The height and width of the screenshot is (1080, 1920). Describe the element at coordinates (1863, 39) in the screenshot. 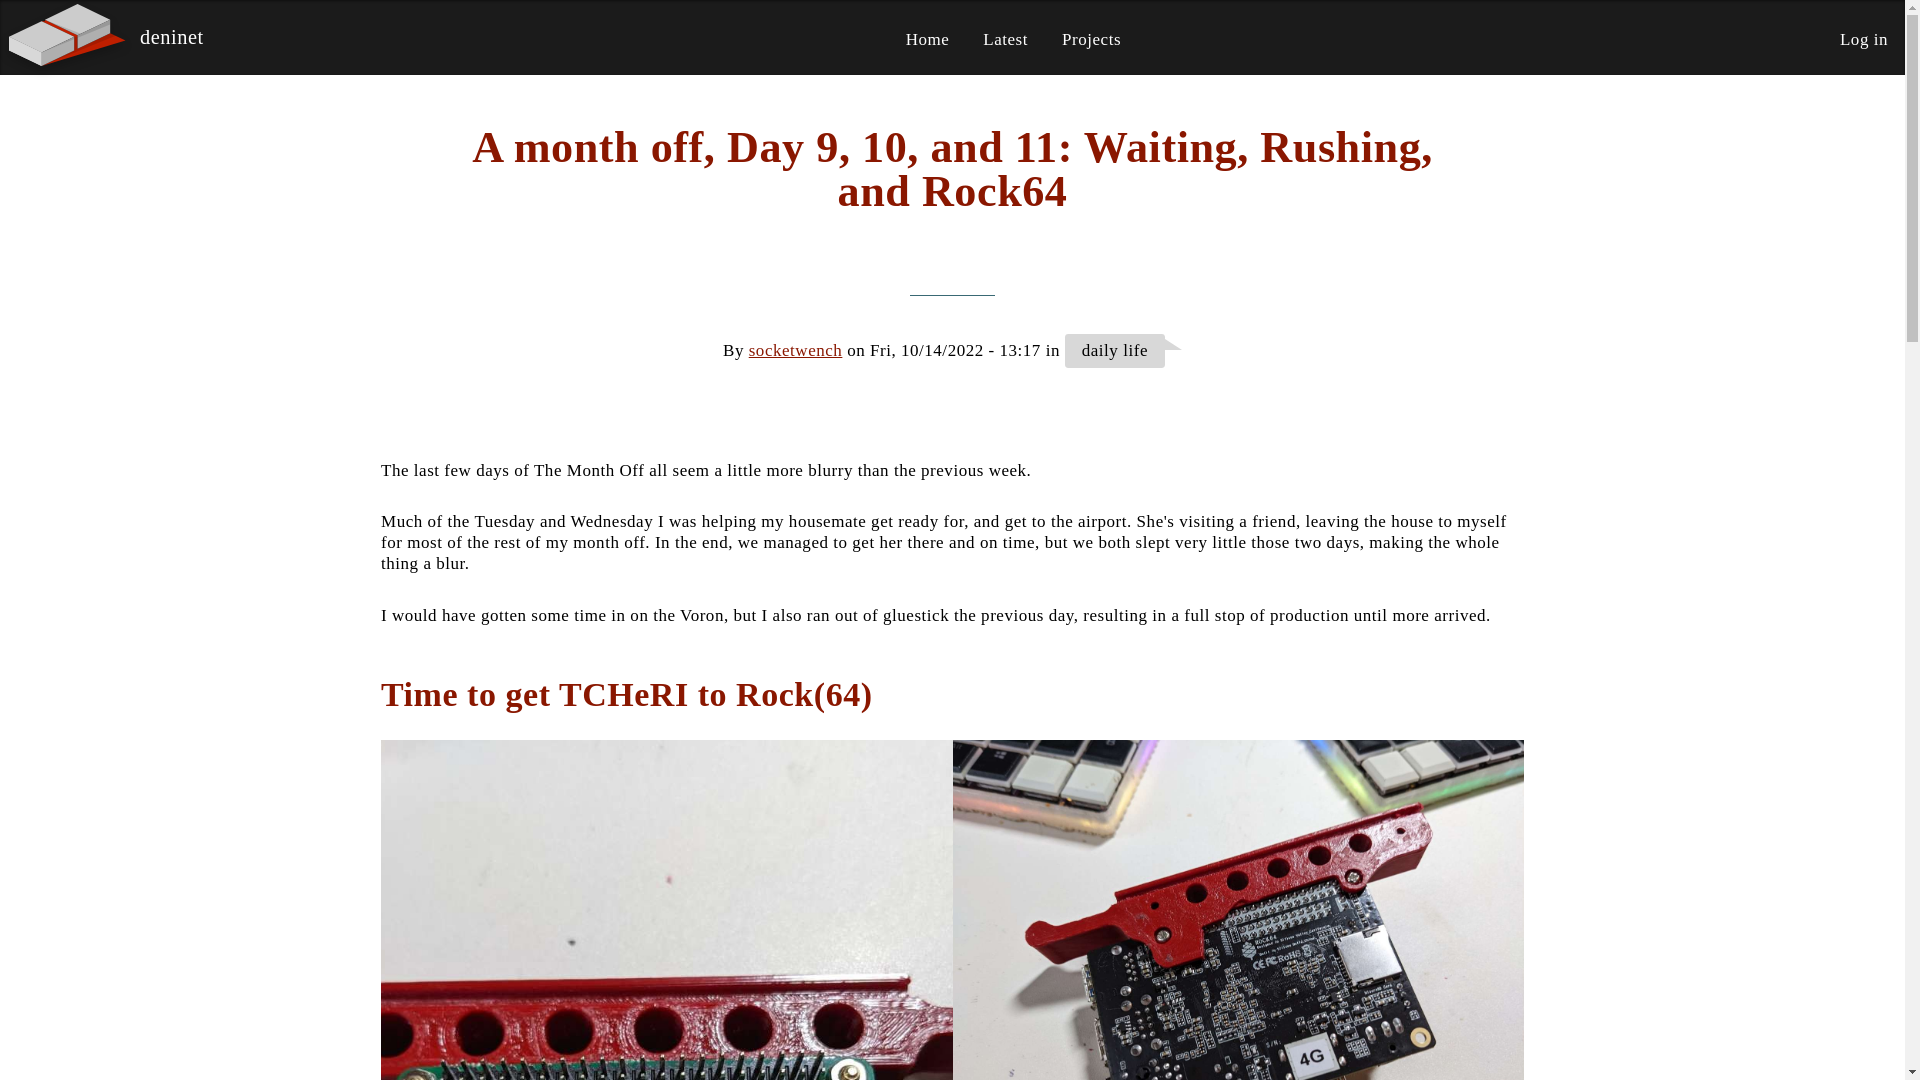

I see `Log in` at that location.